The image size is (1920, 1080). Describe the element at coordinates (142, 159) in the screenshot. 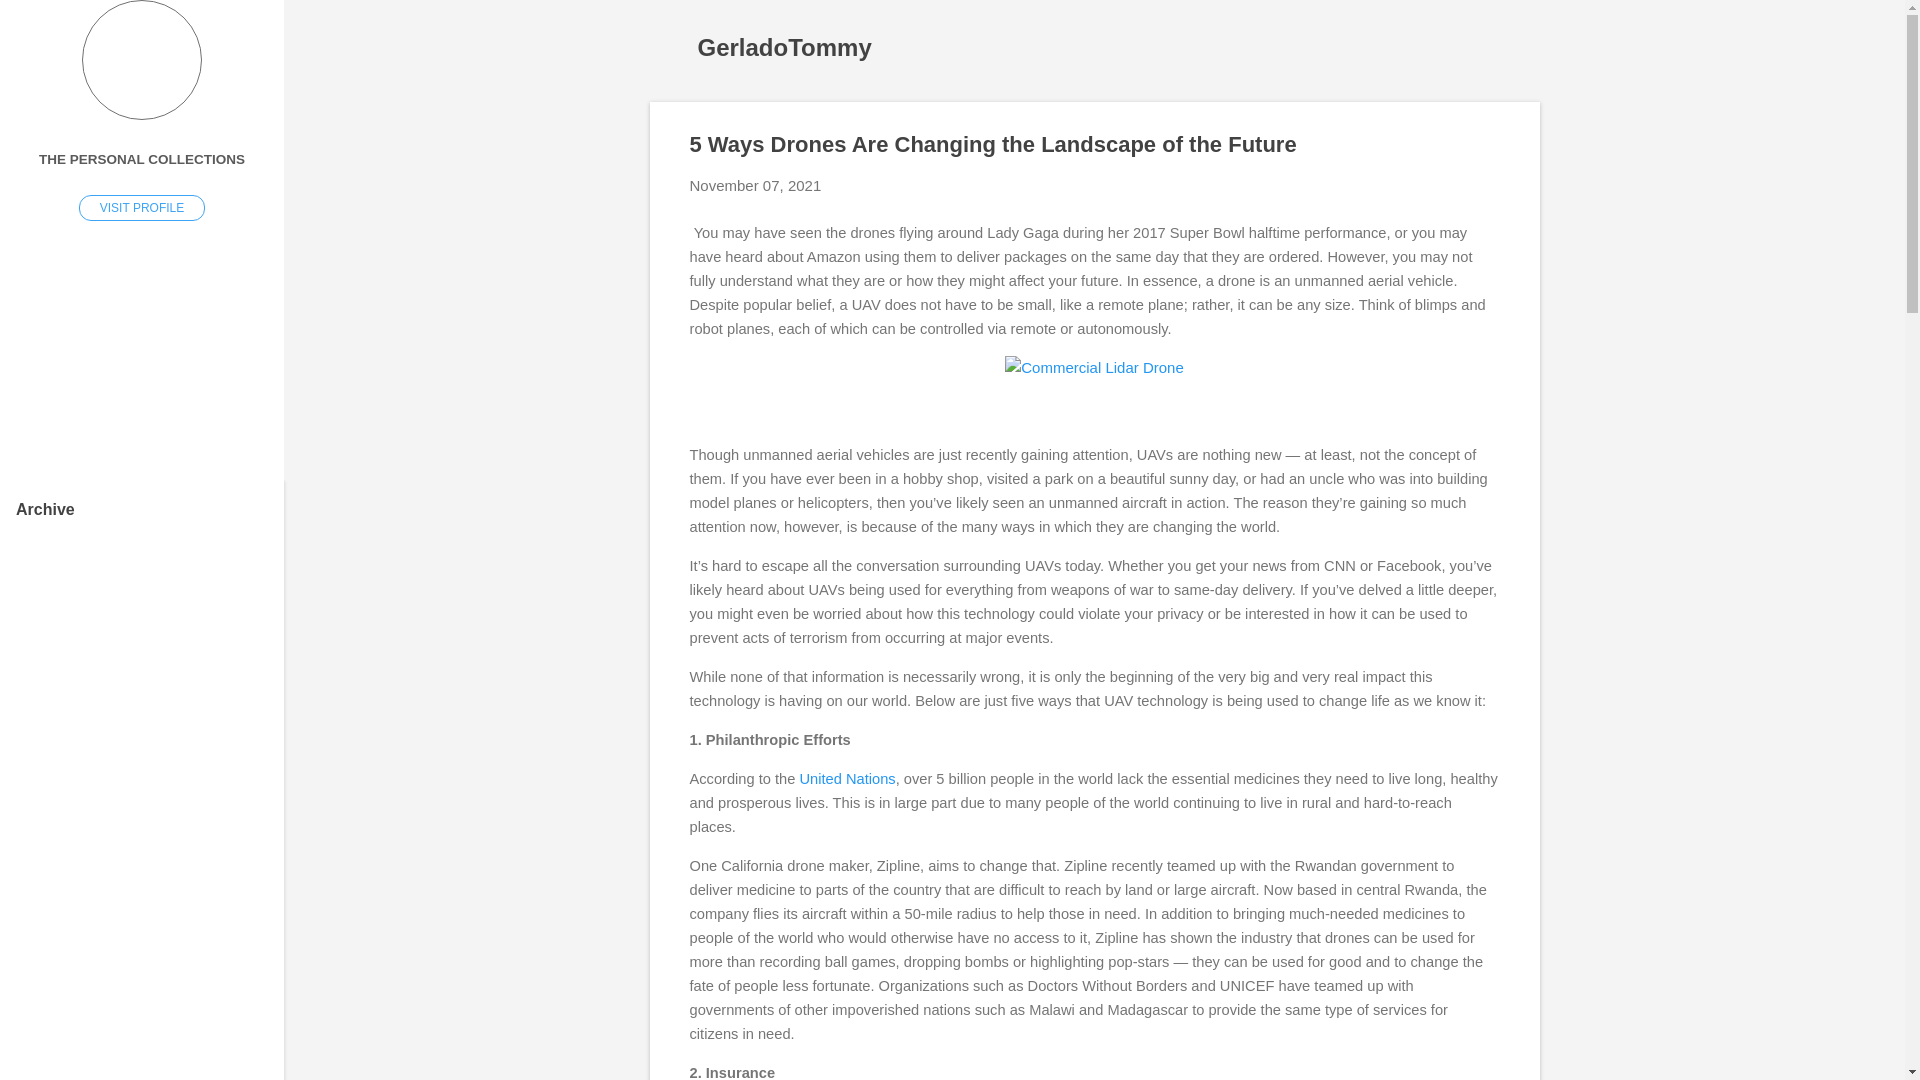

I see `THE PERSONAL COLLECTIONS` at that location.